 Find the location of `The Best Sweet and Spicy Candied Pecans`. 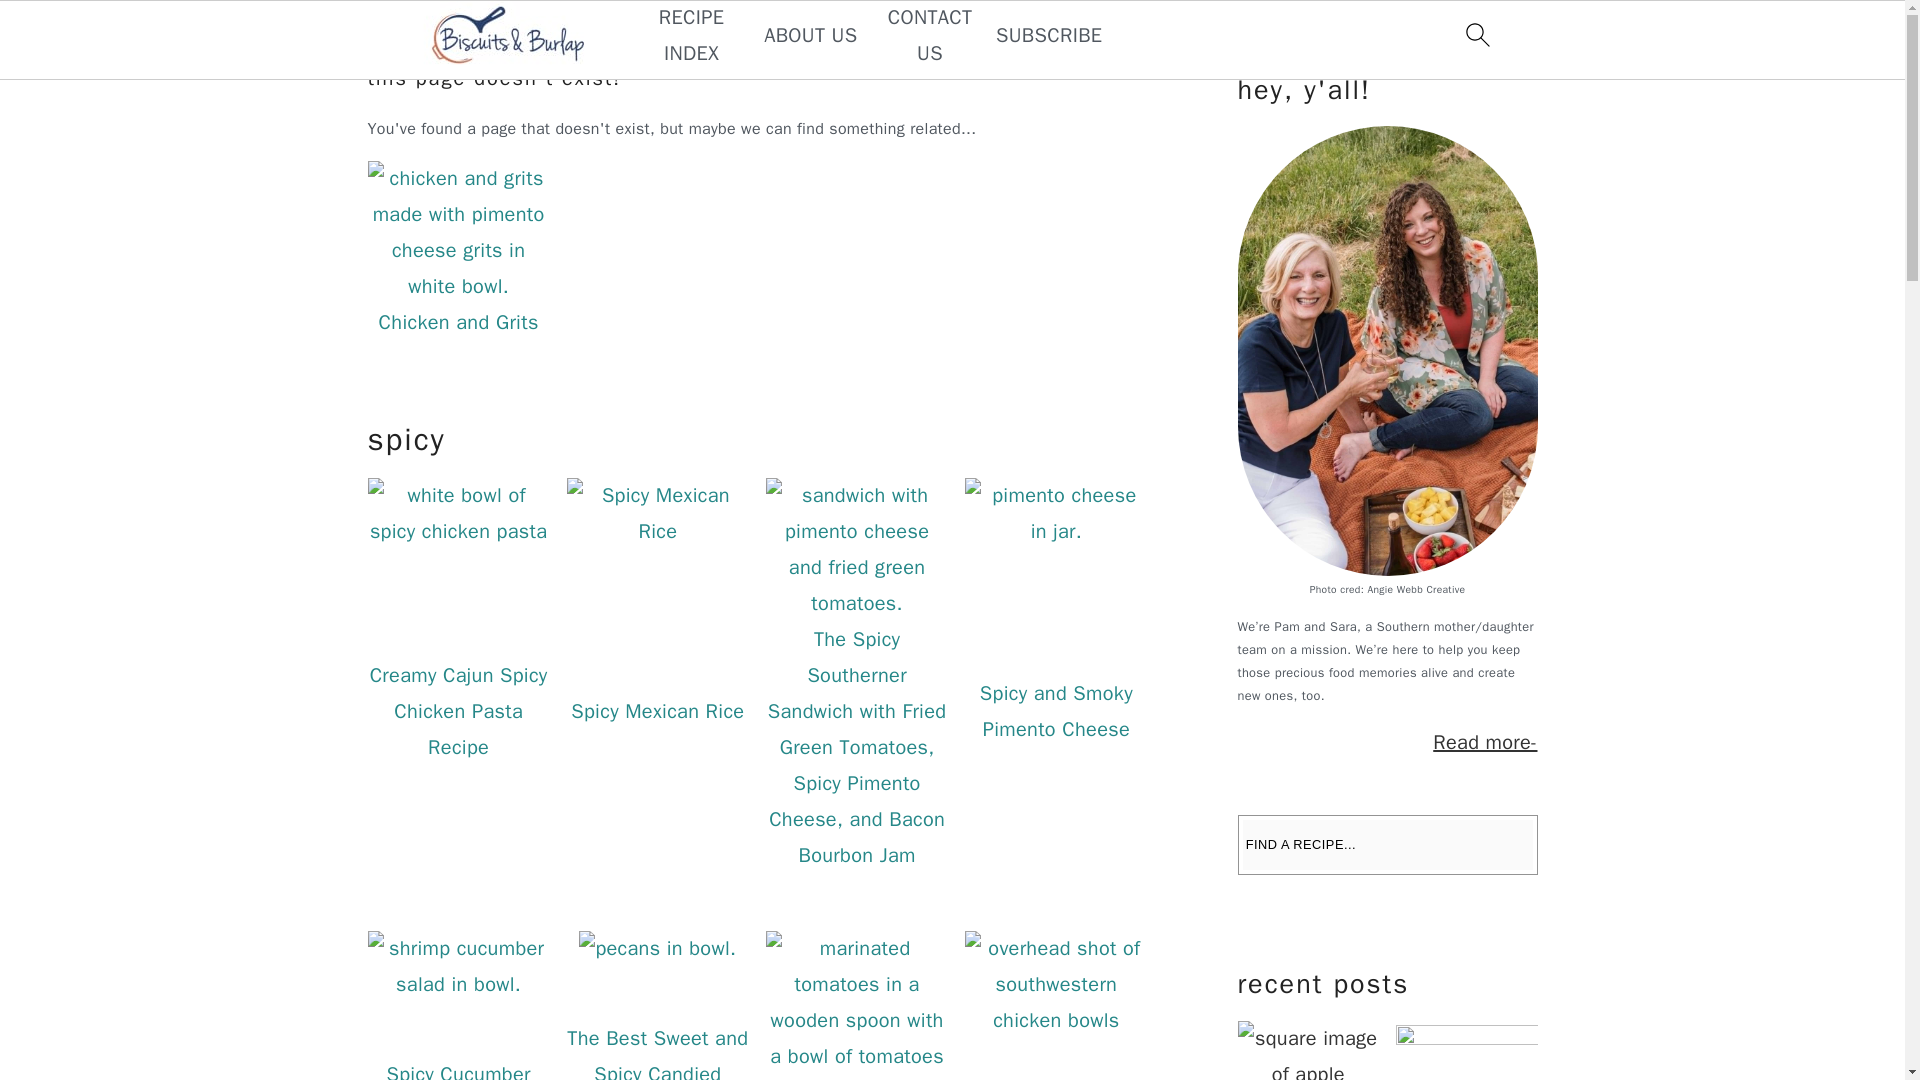

The Best Sweet and Spicy Candied Pecans is located at coordinates (657, 1053).